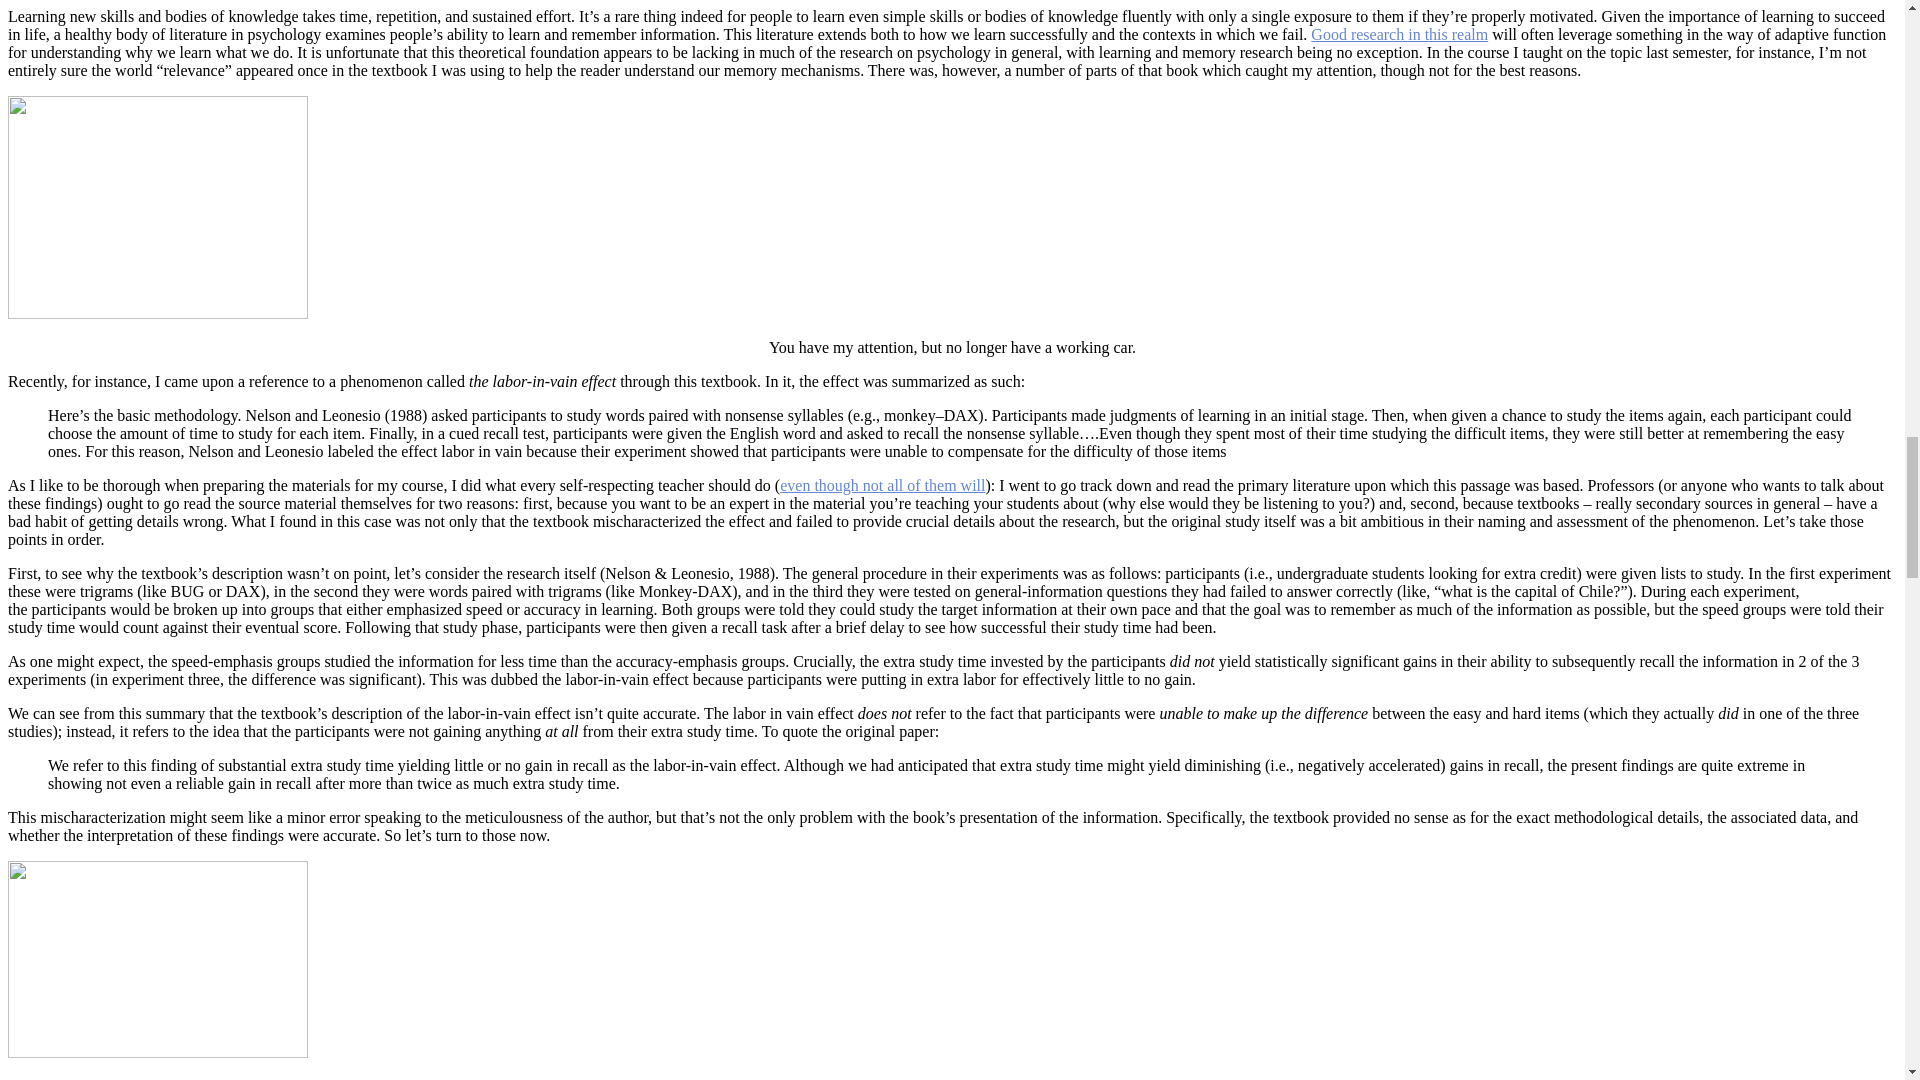 This screenshot has width=1920, height=1080. Describe the element at coordinates (1400, 34) in the screenshot. I see `Good research in this realm` at that location.